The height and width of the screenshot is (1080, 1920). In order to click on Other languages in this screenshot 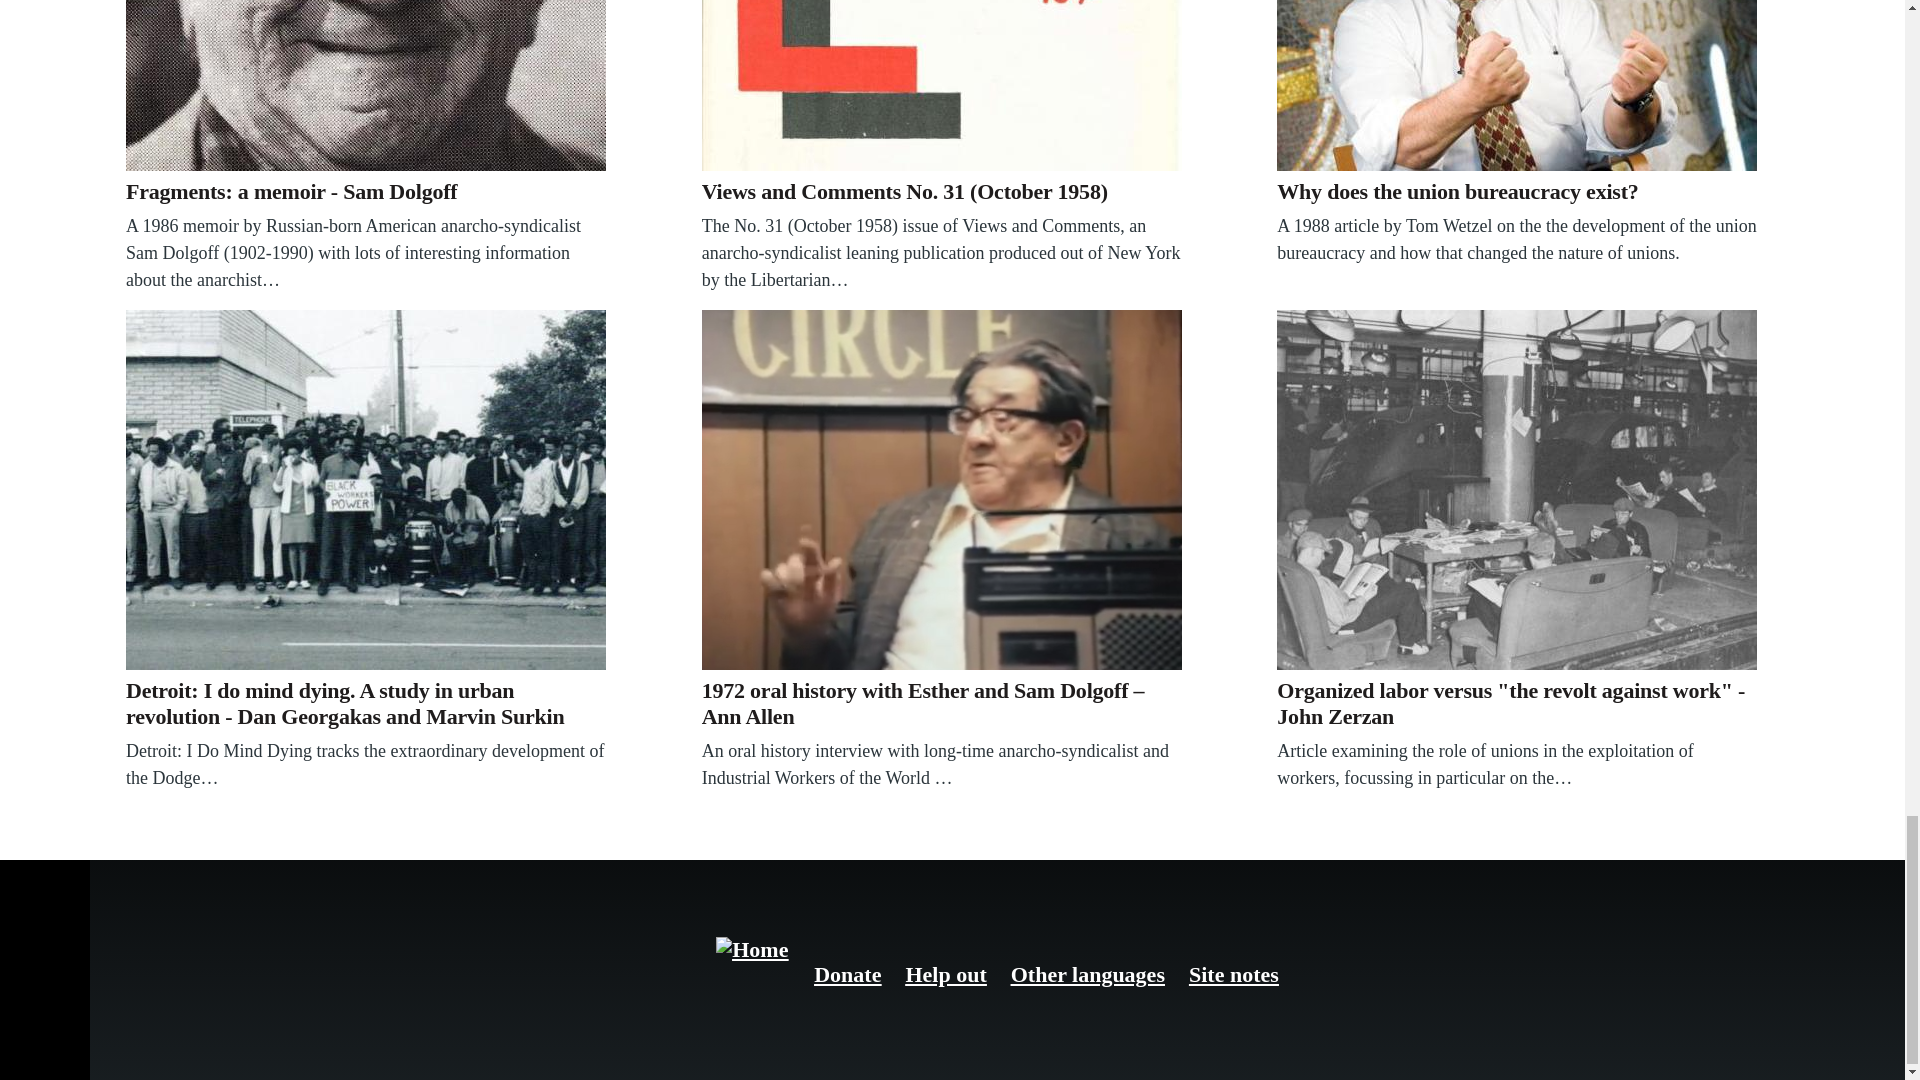, I will do `click(1088, 974)`.